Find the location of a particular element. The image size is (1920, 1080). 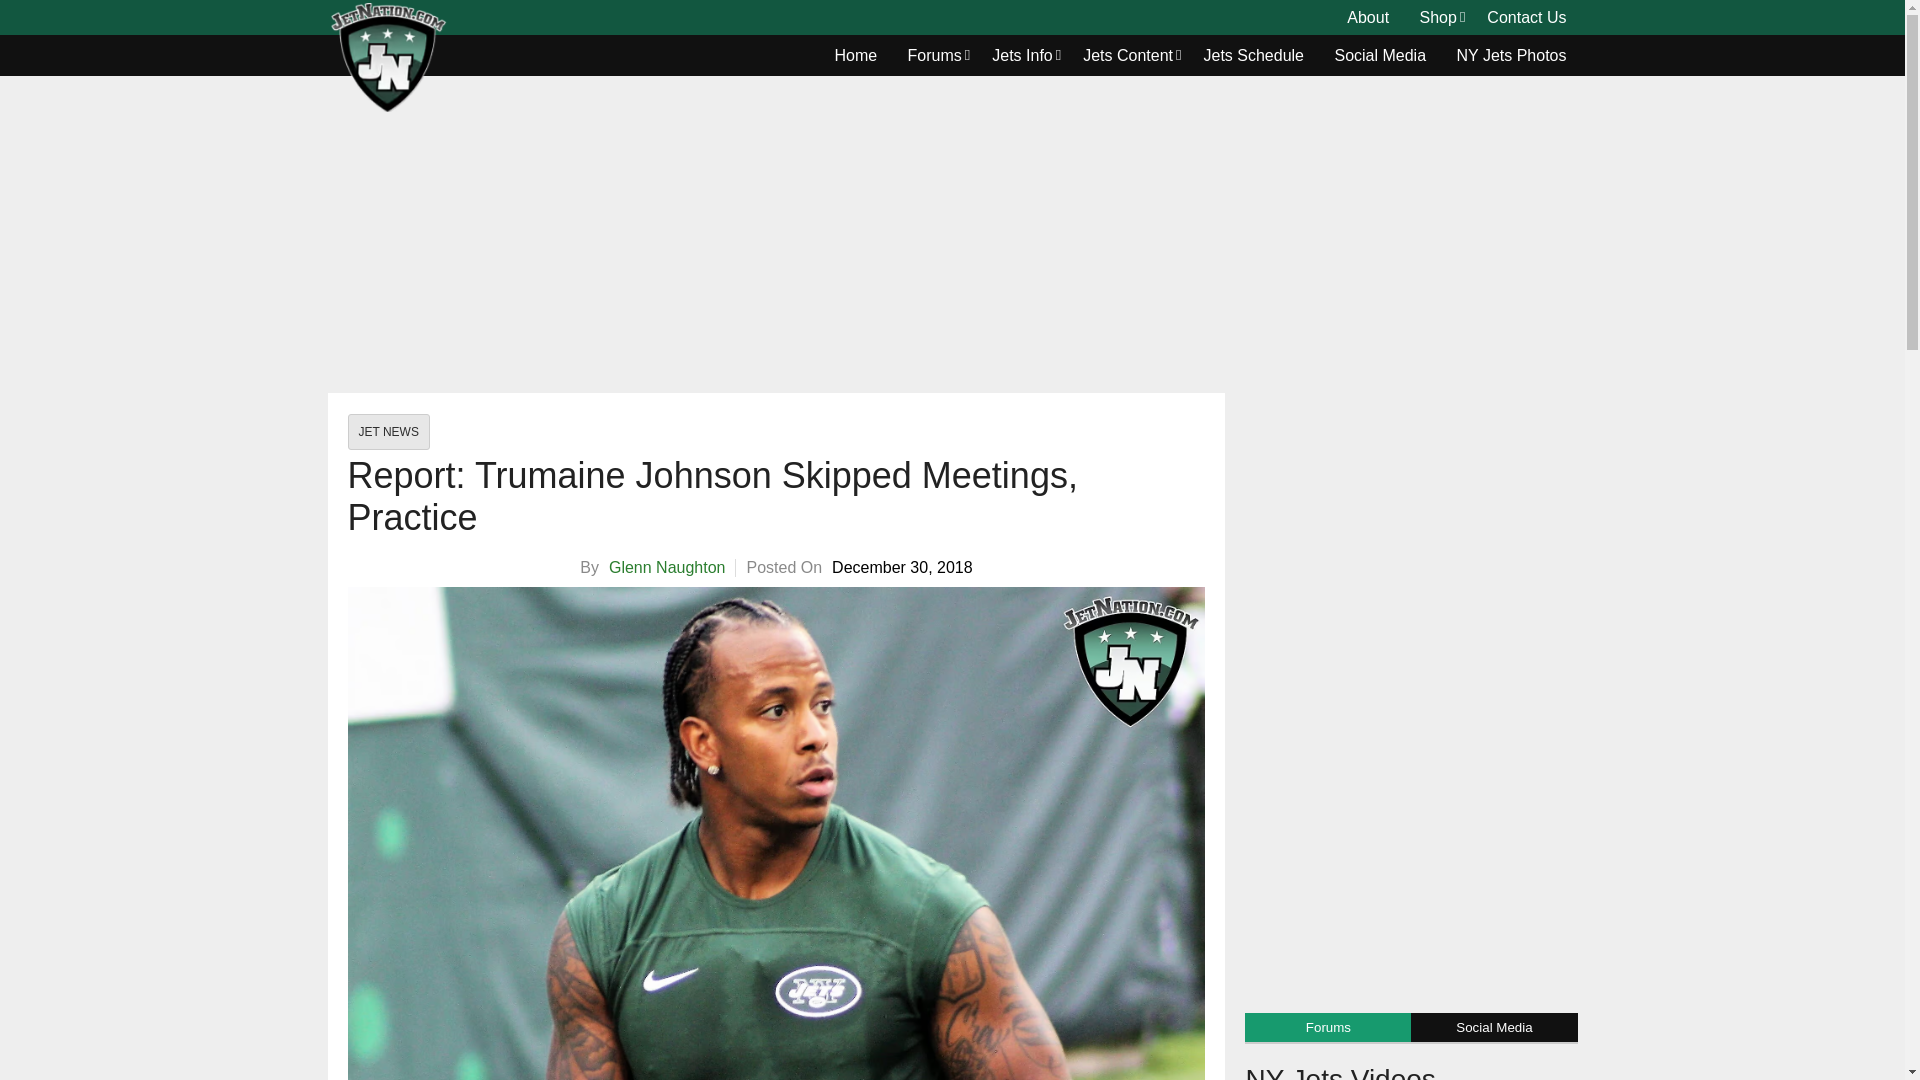

NY Jets Social Media is located at coordinates (1380, 56).